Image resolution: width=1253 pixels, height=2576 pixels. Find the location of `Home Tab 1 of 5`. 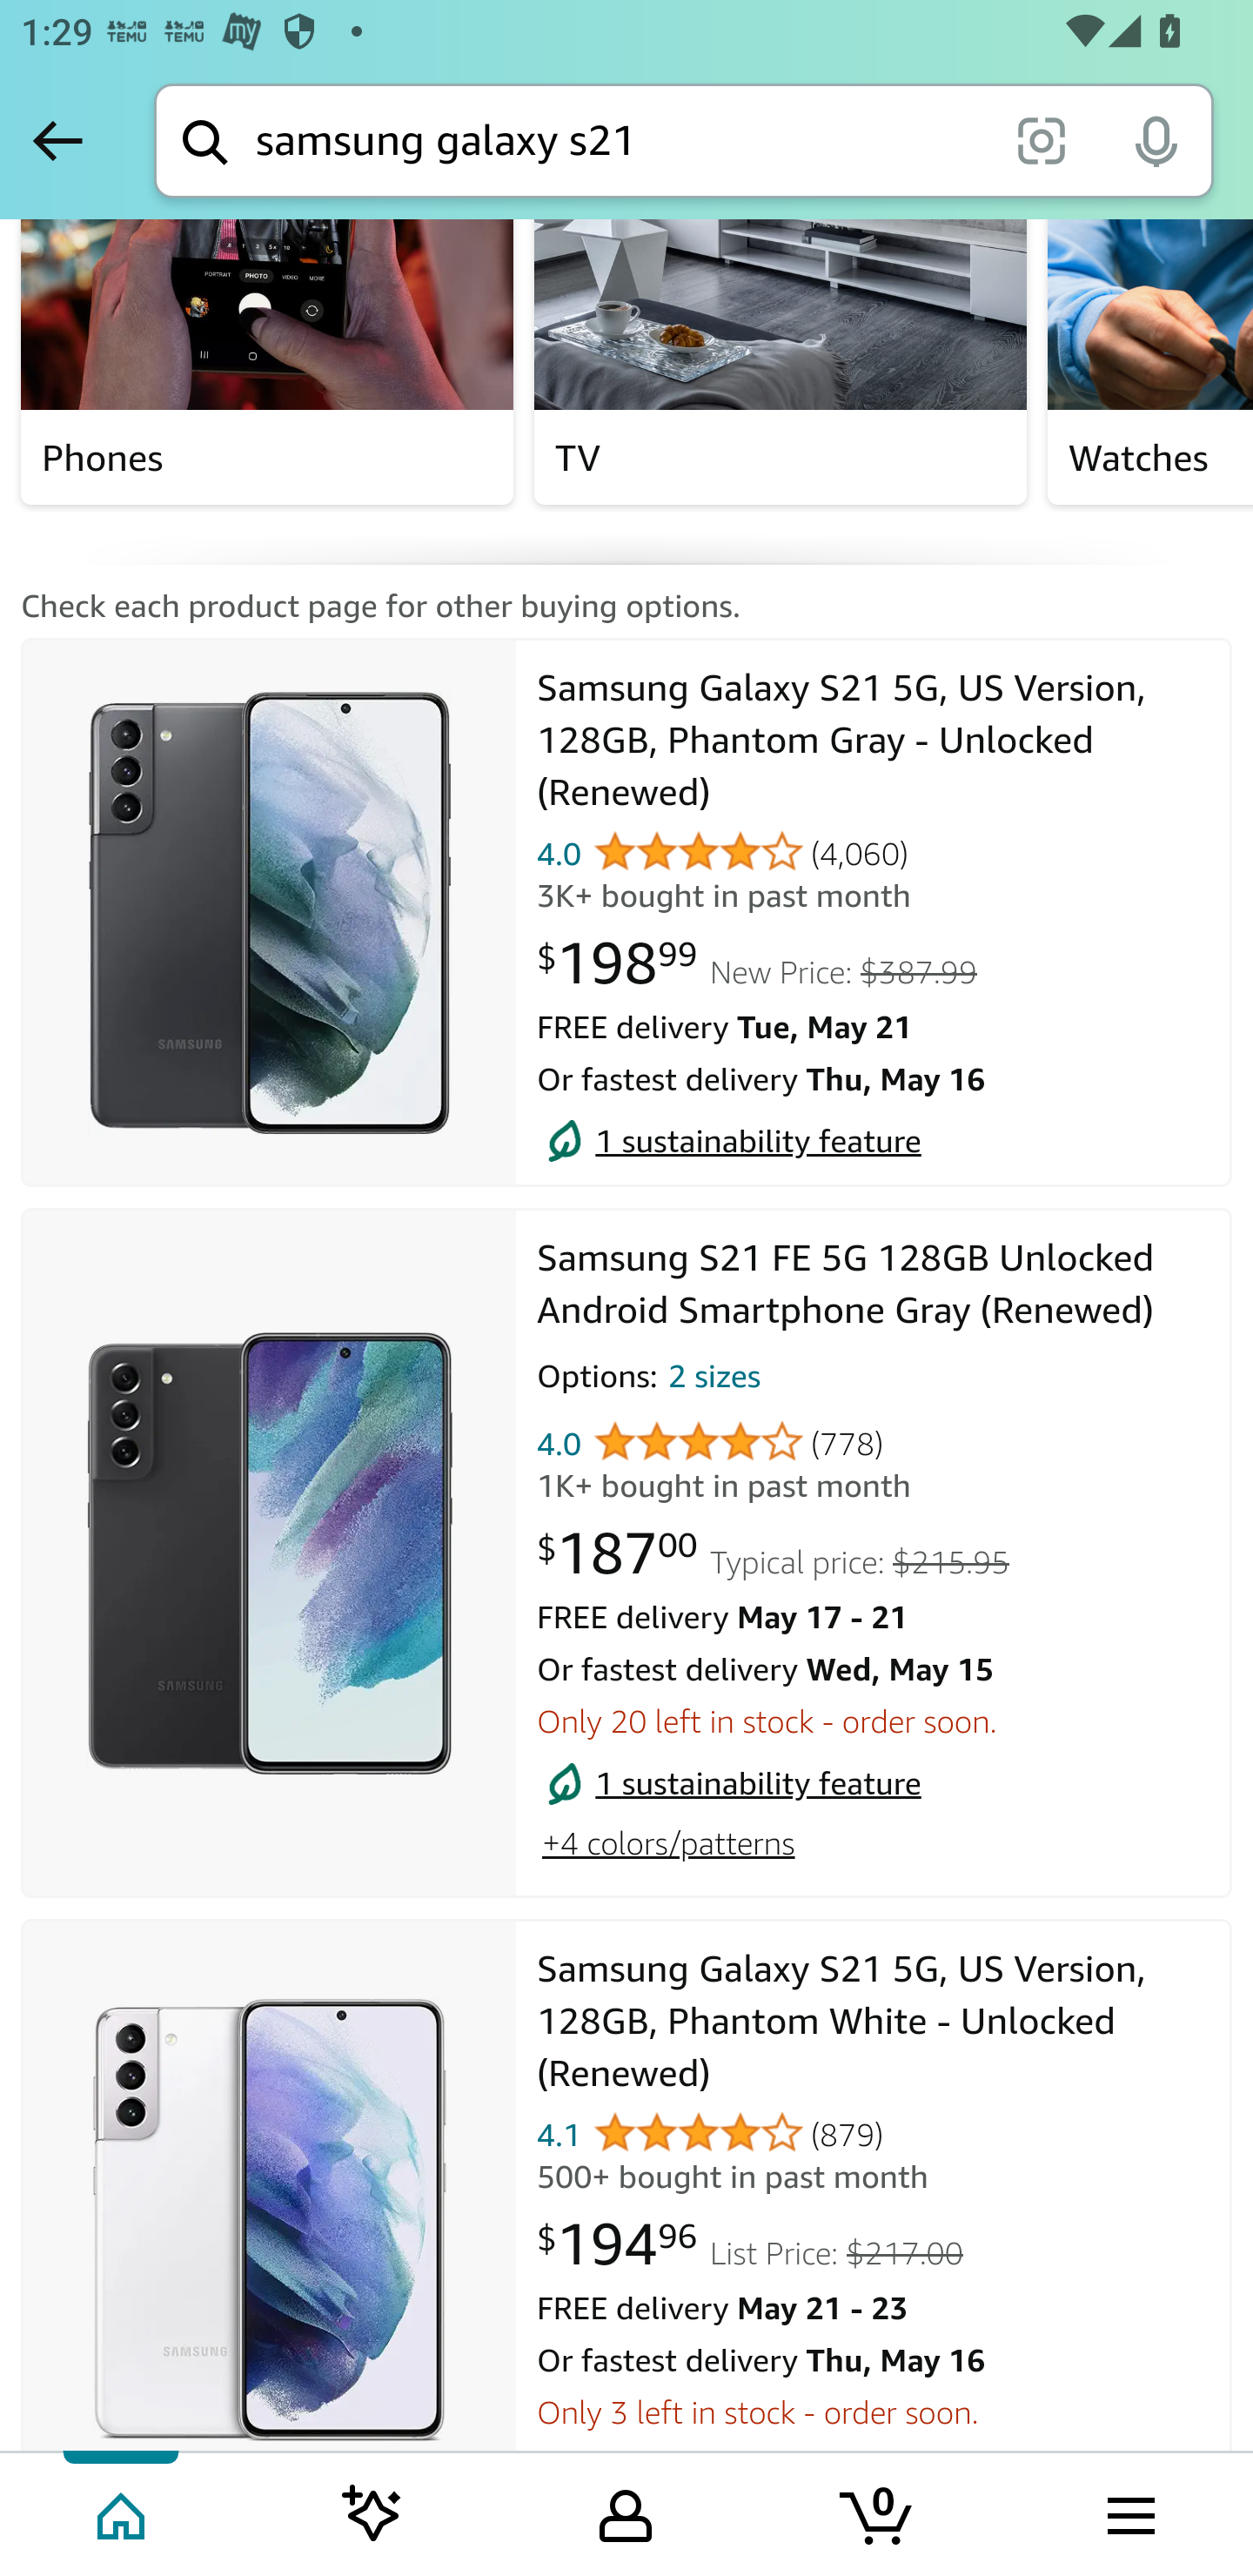

Home Tab 1 of 5 is located at coordinates (124, 2512).